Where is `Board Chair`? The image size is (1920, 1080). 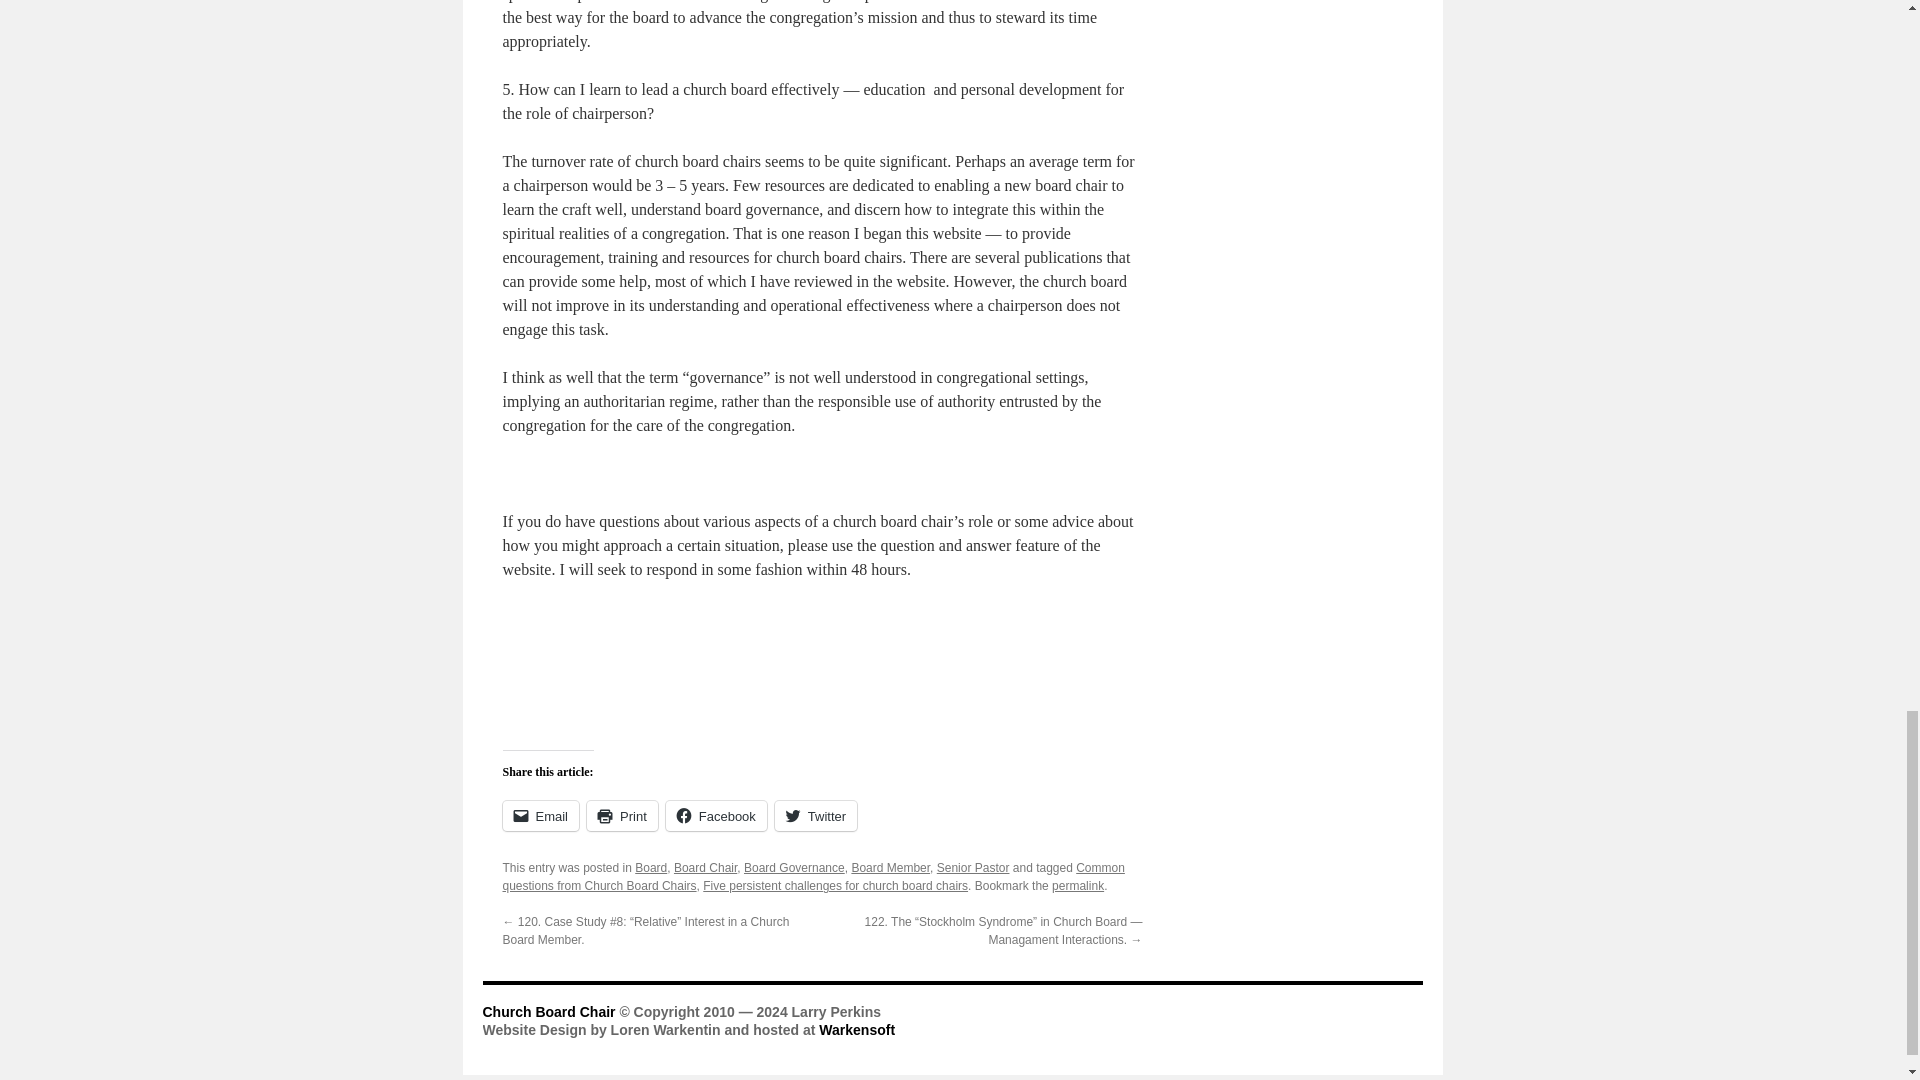 Board Chair is located at coordinates (705, 867).